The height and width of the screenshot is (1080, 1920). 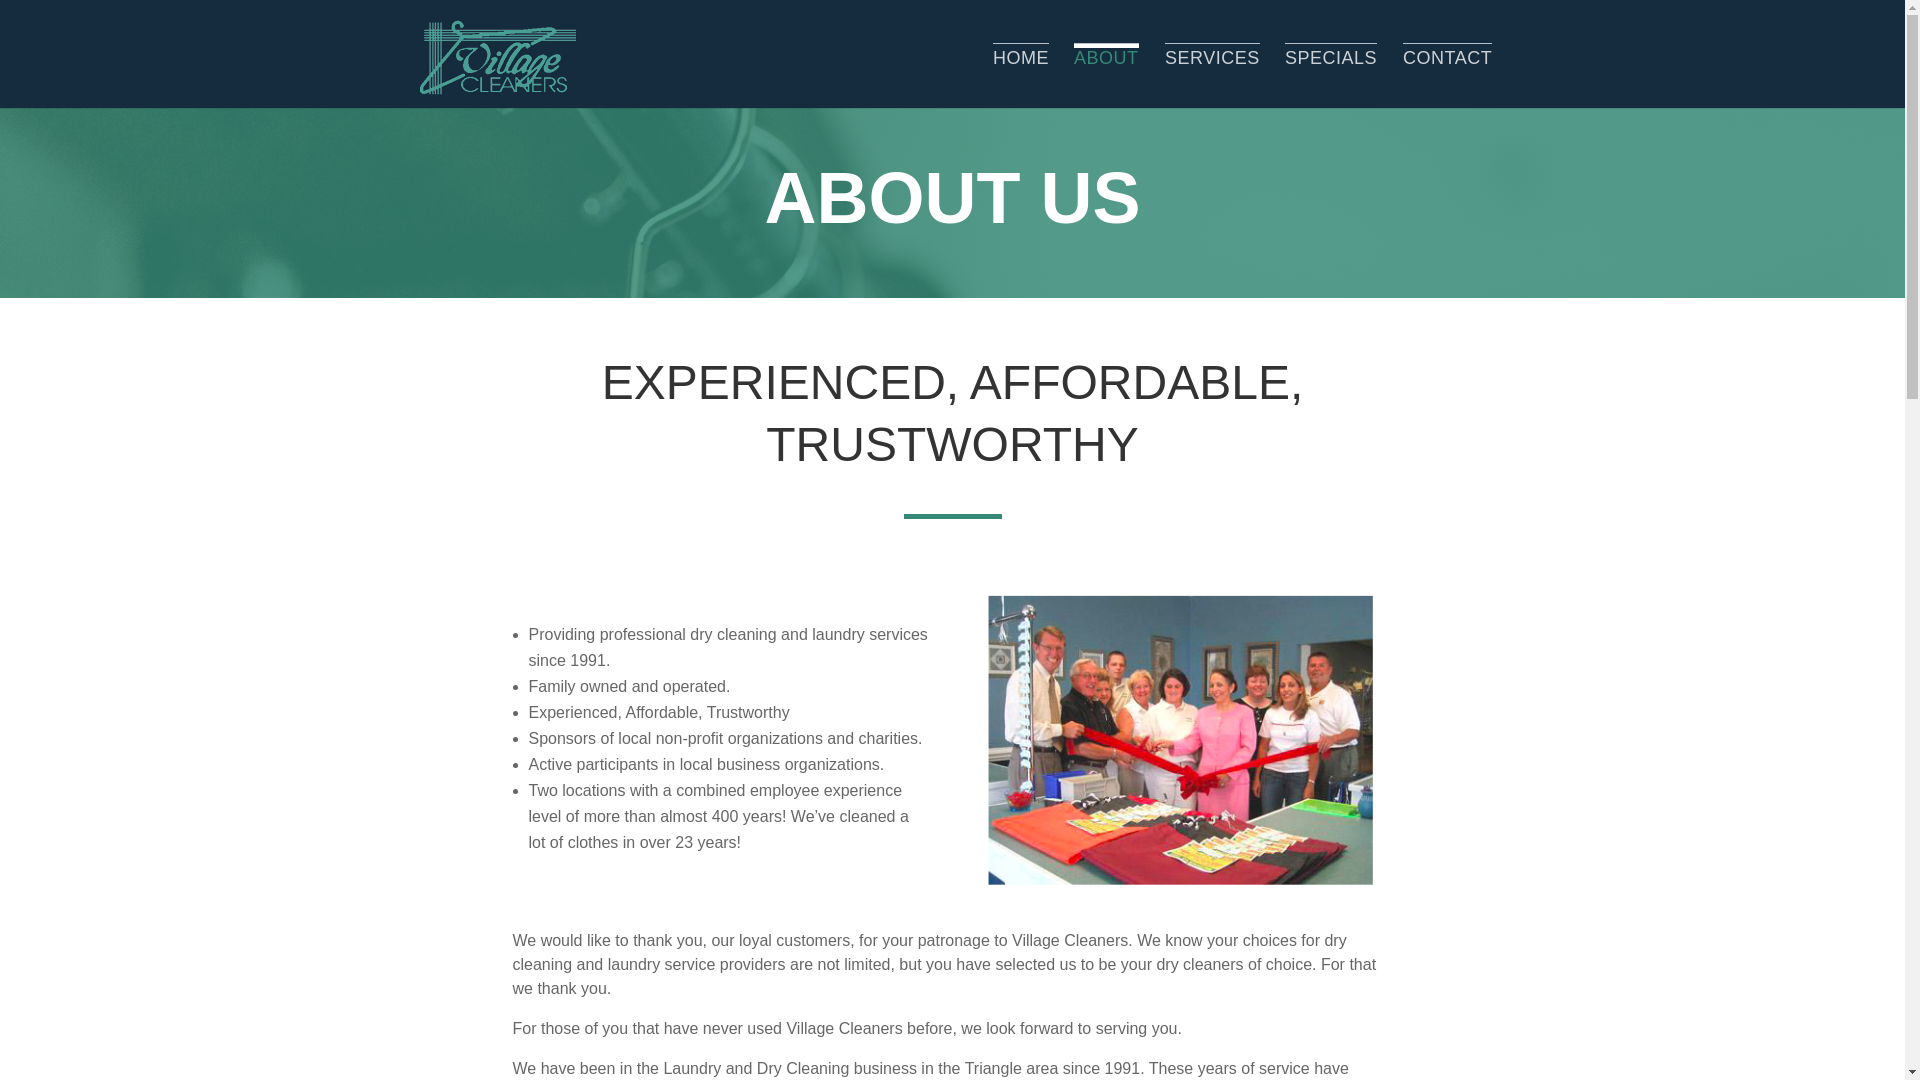 What do you see at coordinates (1106, 76) in the screenshot?
I see `ABOUT` at bounding box center [1106, 76].